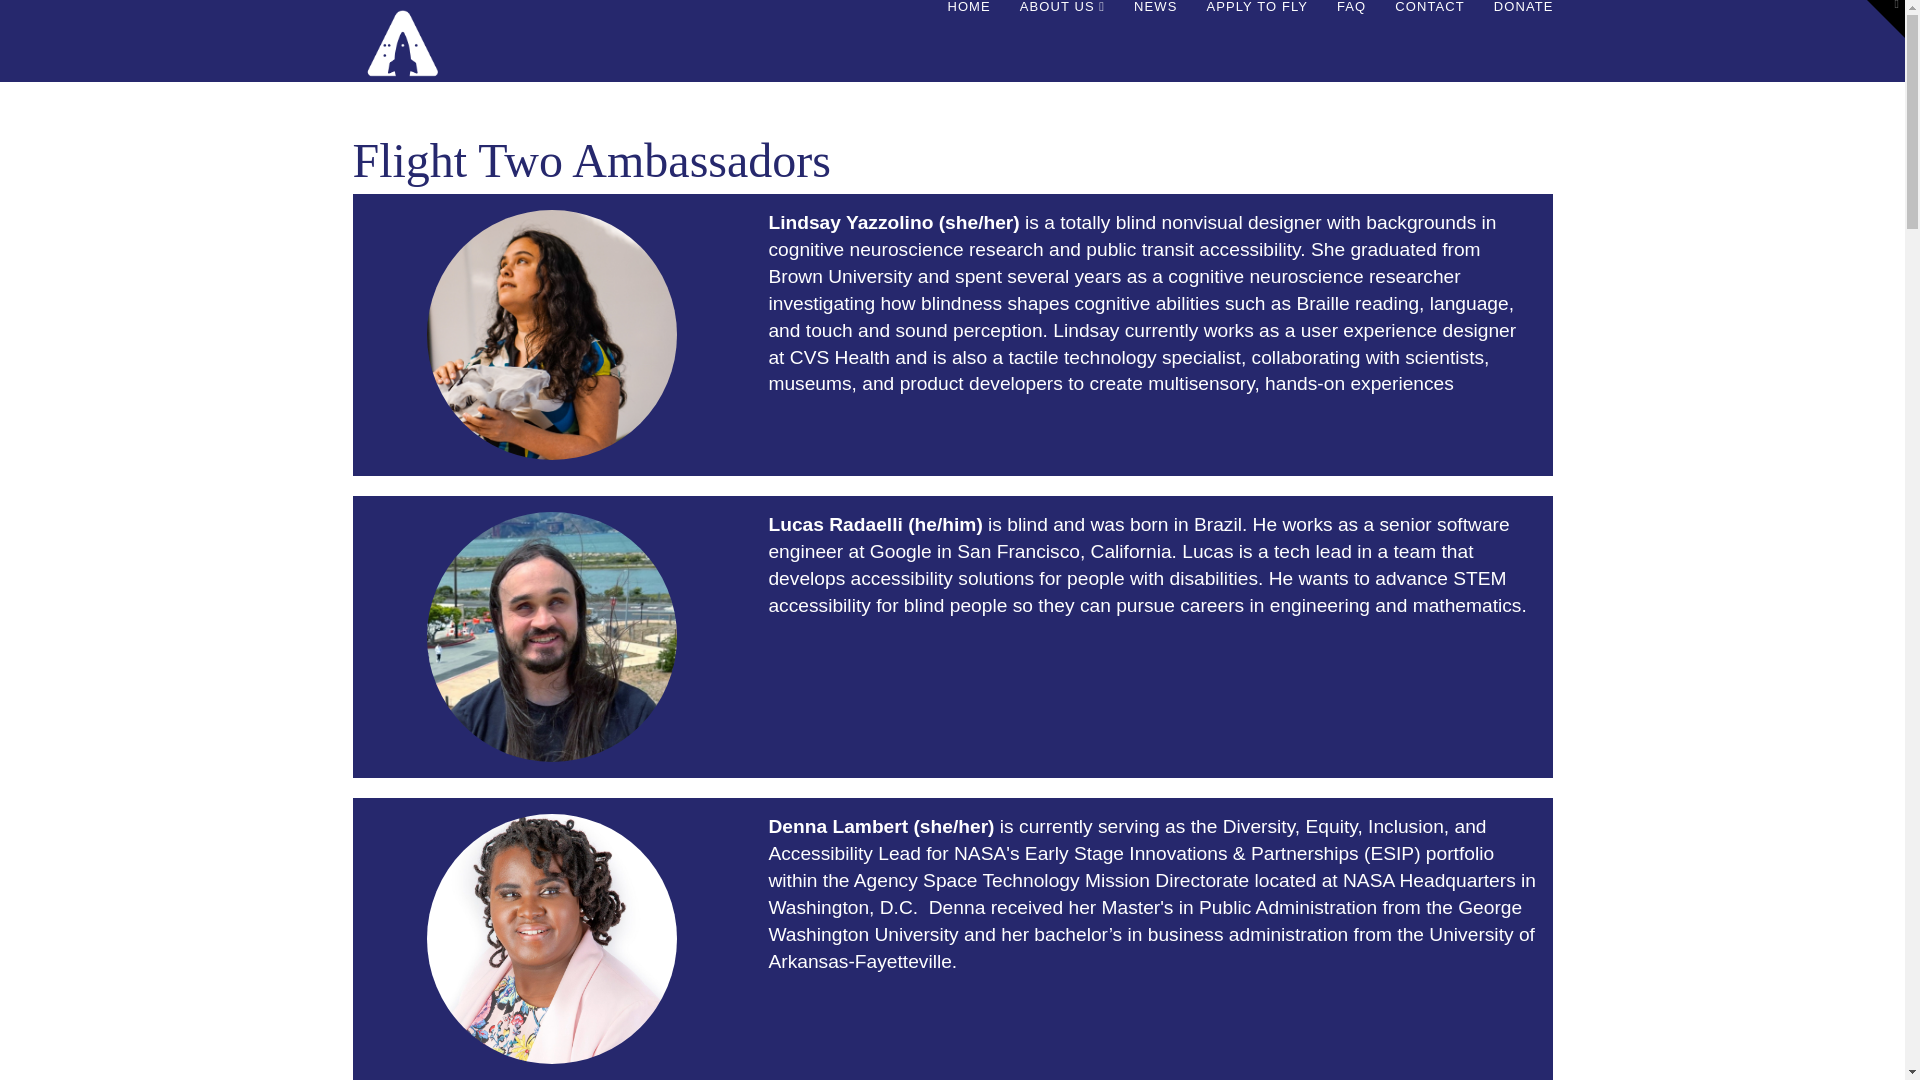  What do you see at coordinates (1062, 55) in the screenshot?
I see `ABOUT US` at bounding box center [1062, 55].